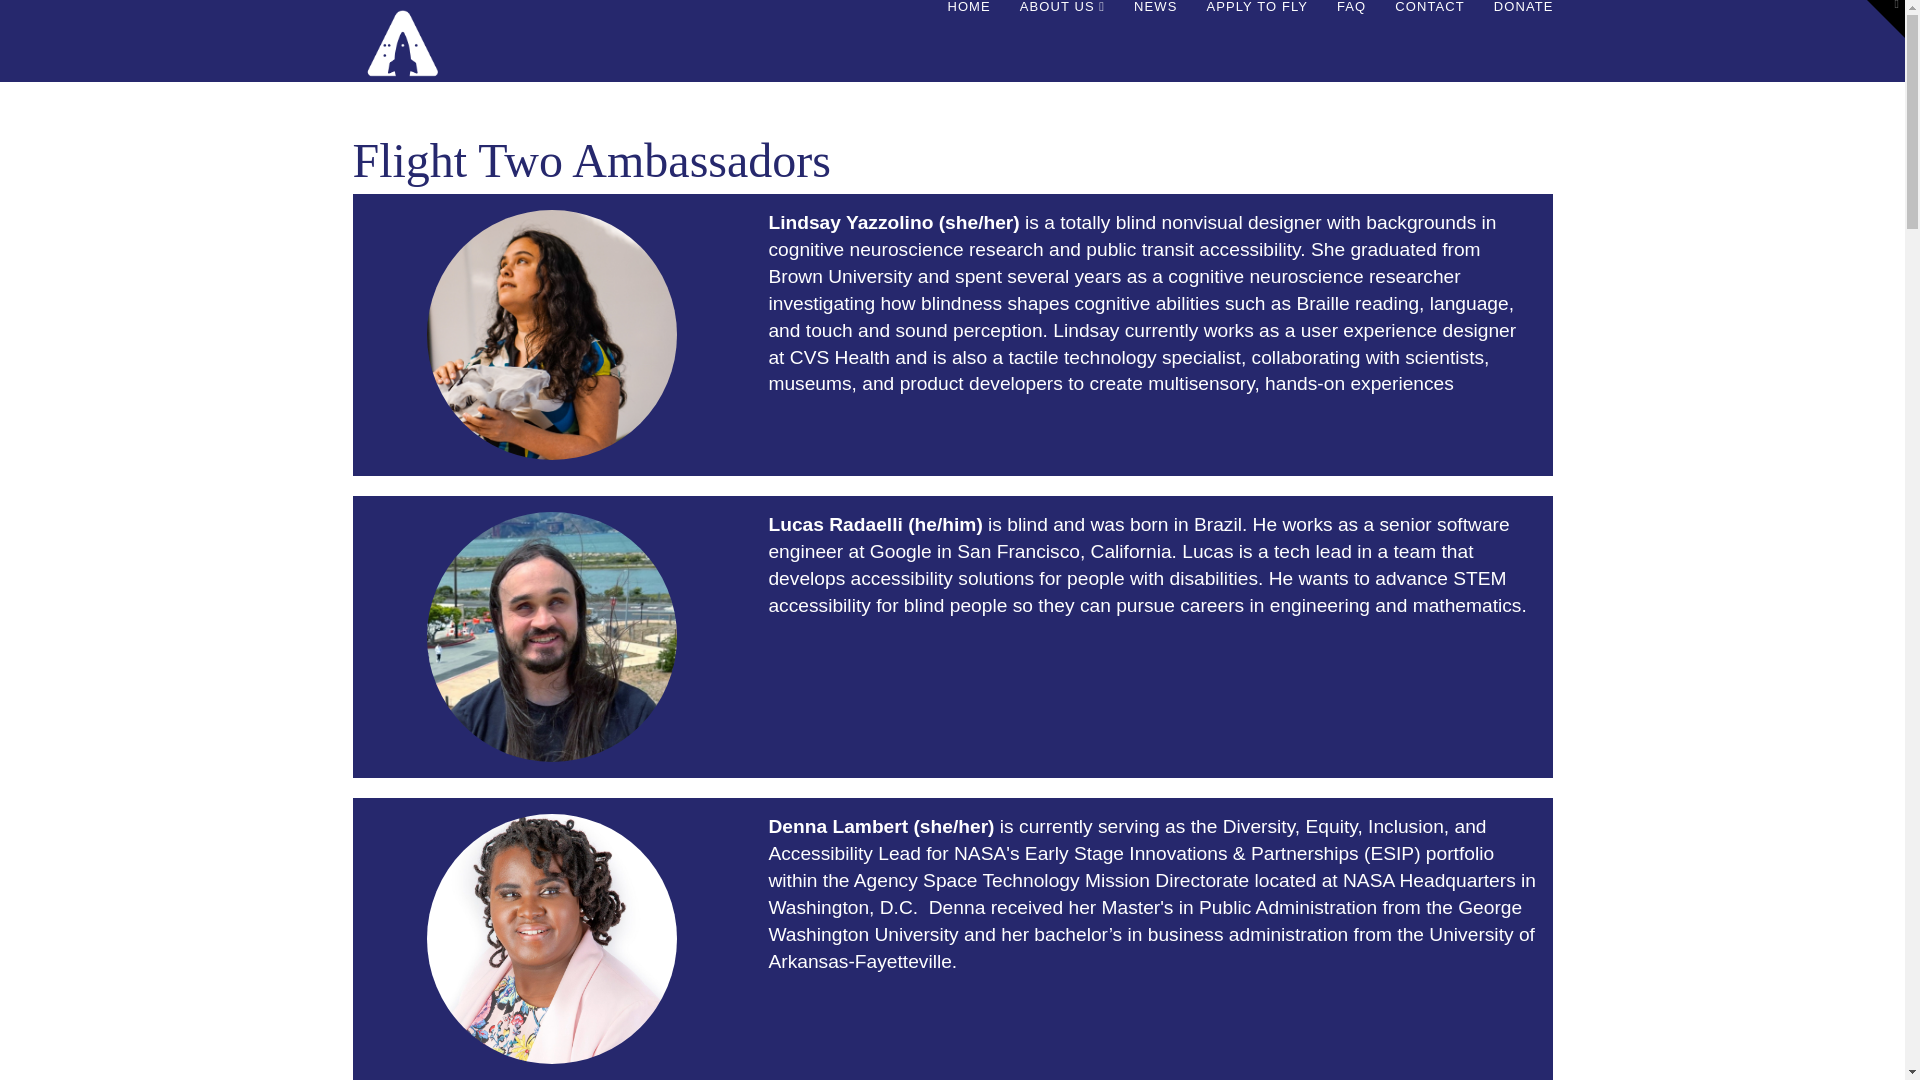  What do you see at coordinates (1062, 55) in the screenshot?
I see `ABOUT US` at bounding box center [1062, 55].